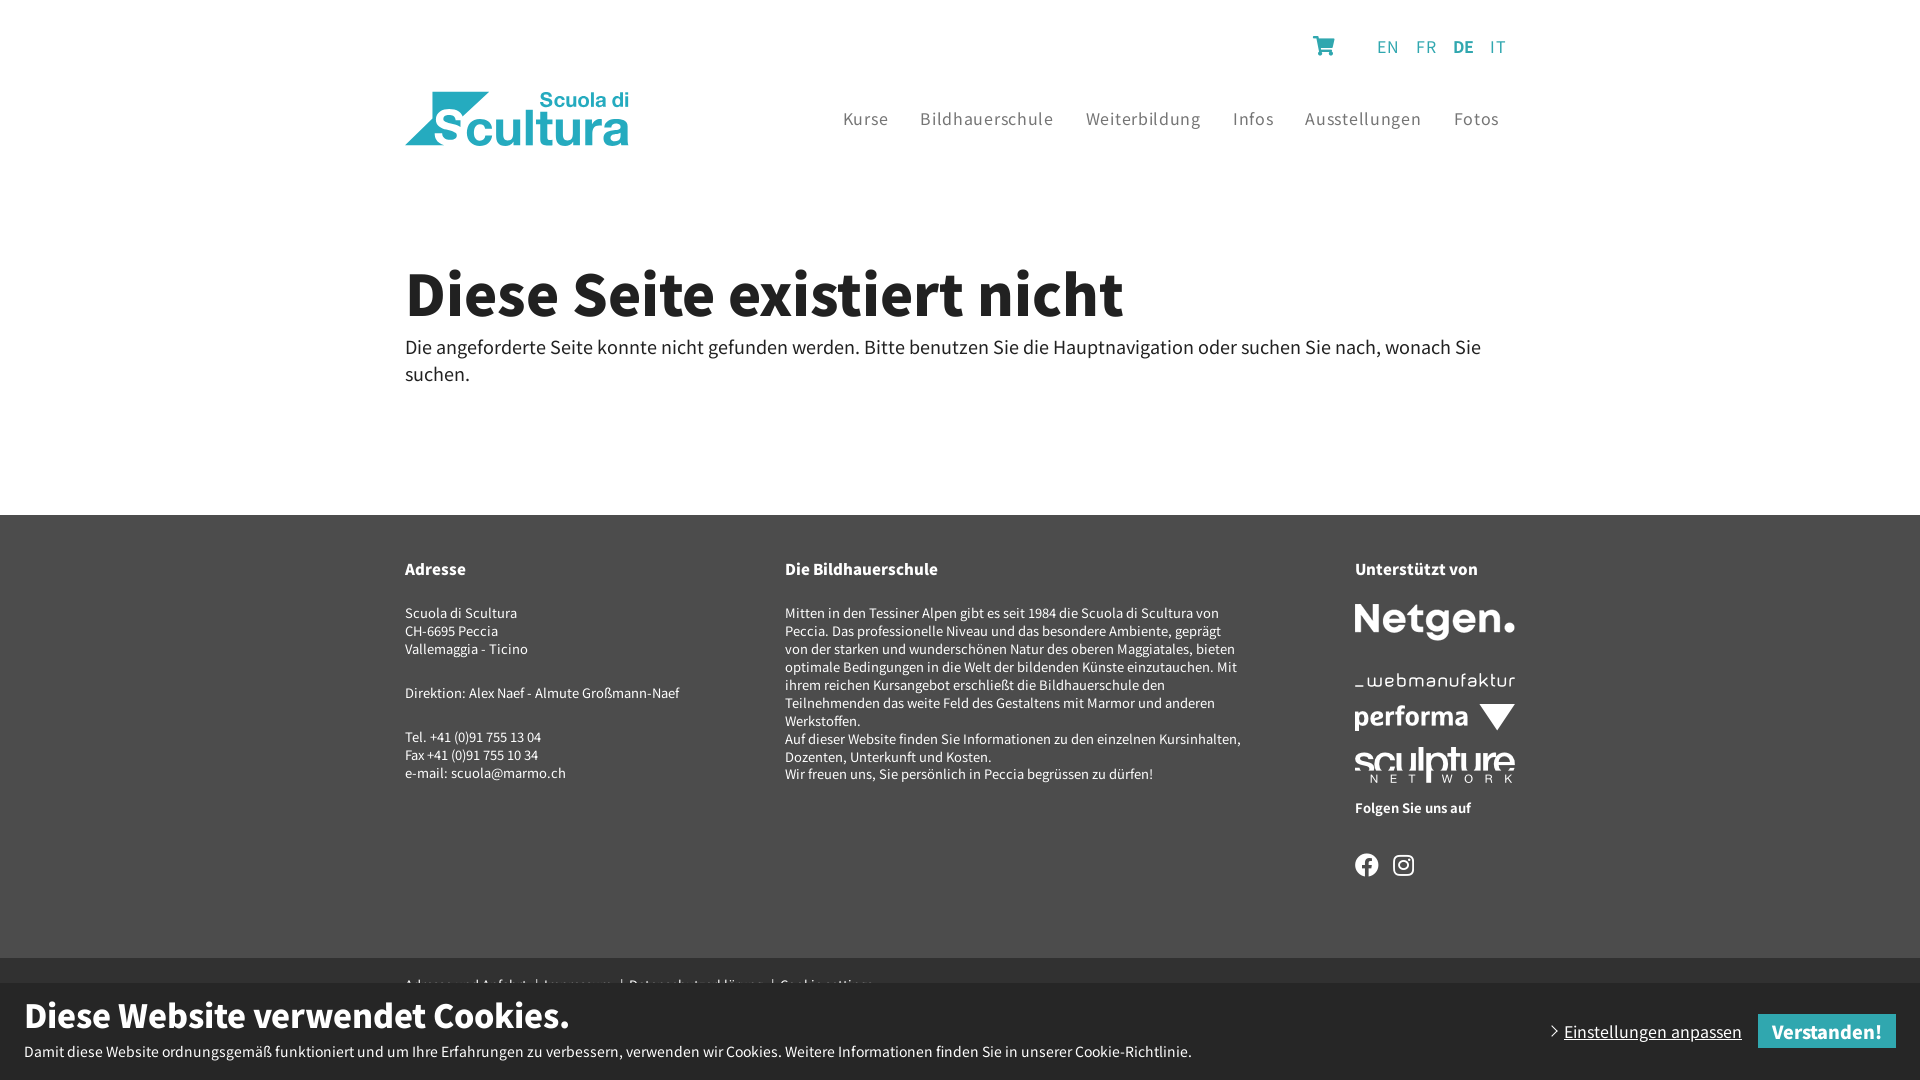 The height and width of the screenshot is (1080, 1920). I want to click on Einstellungen anpassen, so click(1645, 1031).